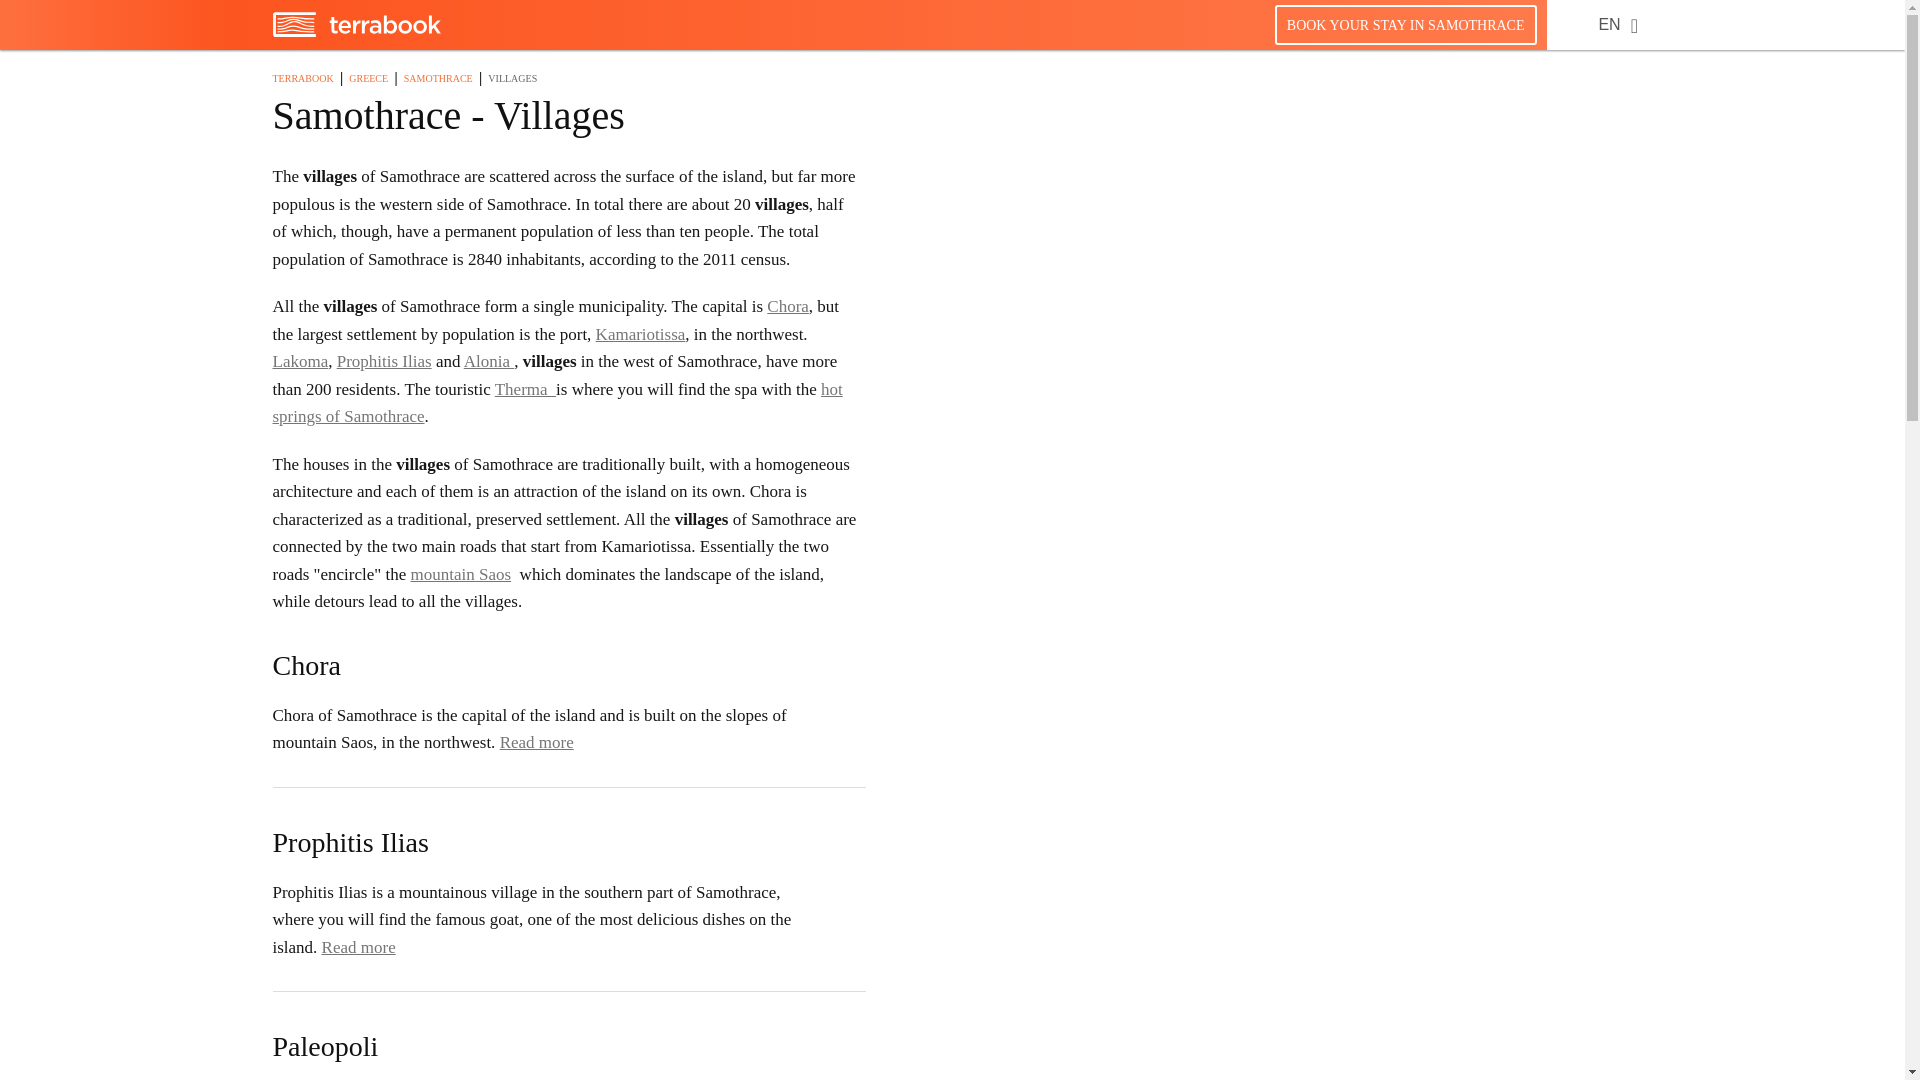 Image resolution: width=1920 pixels, height=1080 pixels. What do you see at coordinates (356, 31) in the screenshot?
I see `Terrabook` at bounding box center [356, 31].